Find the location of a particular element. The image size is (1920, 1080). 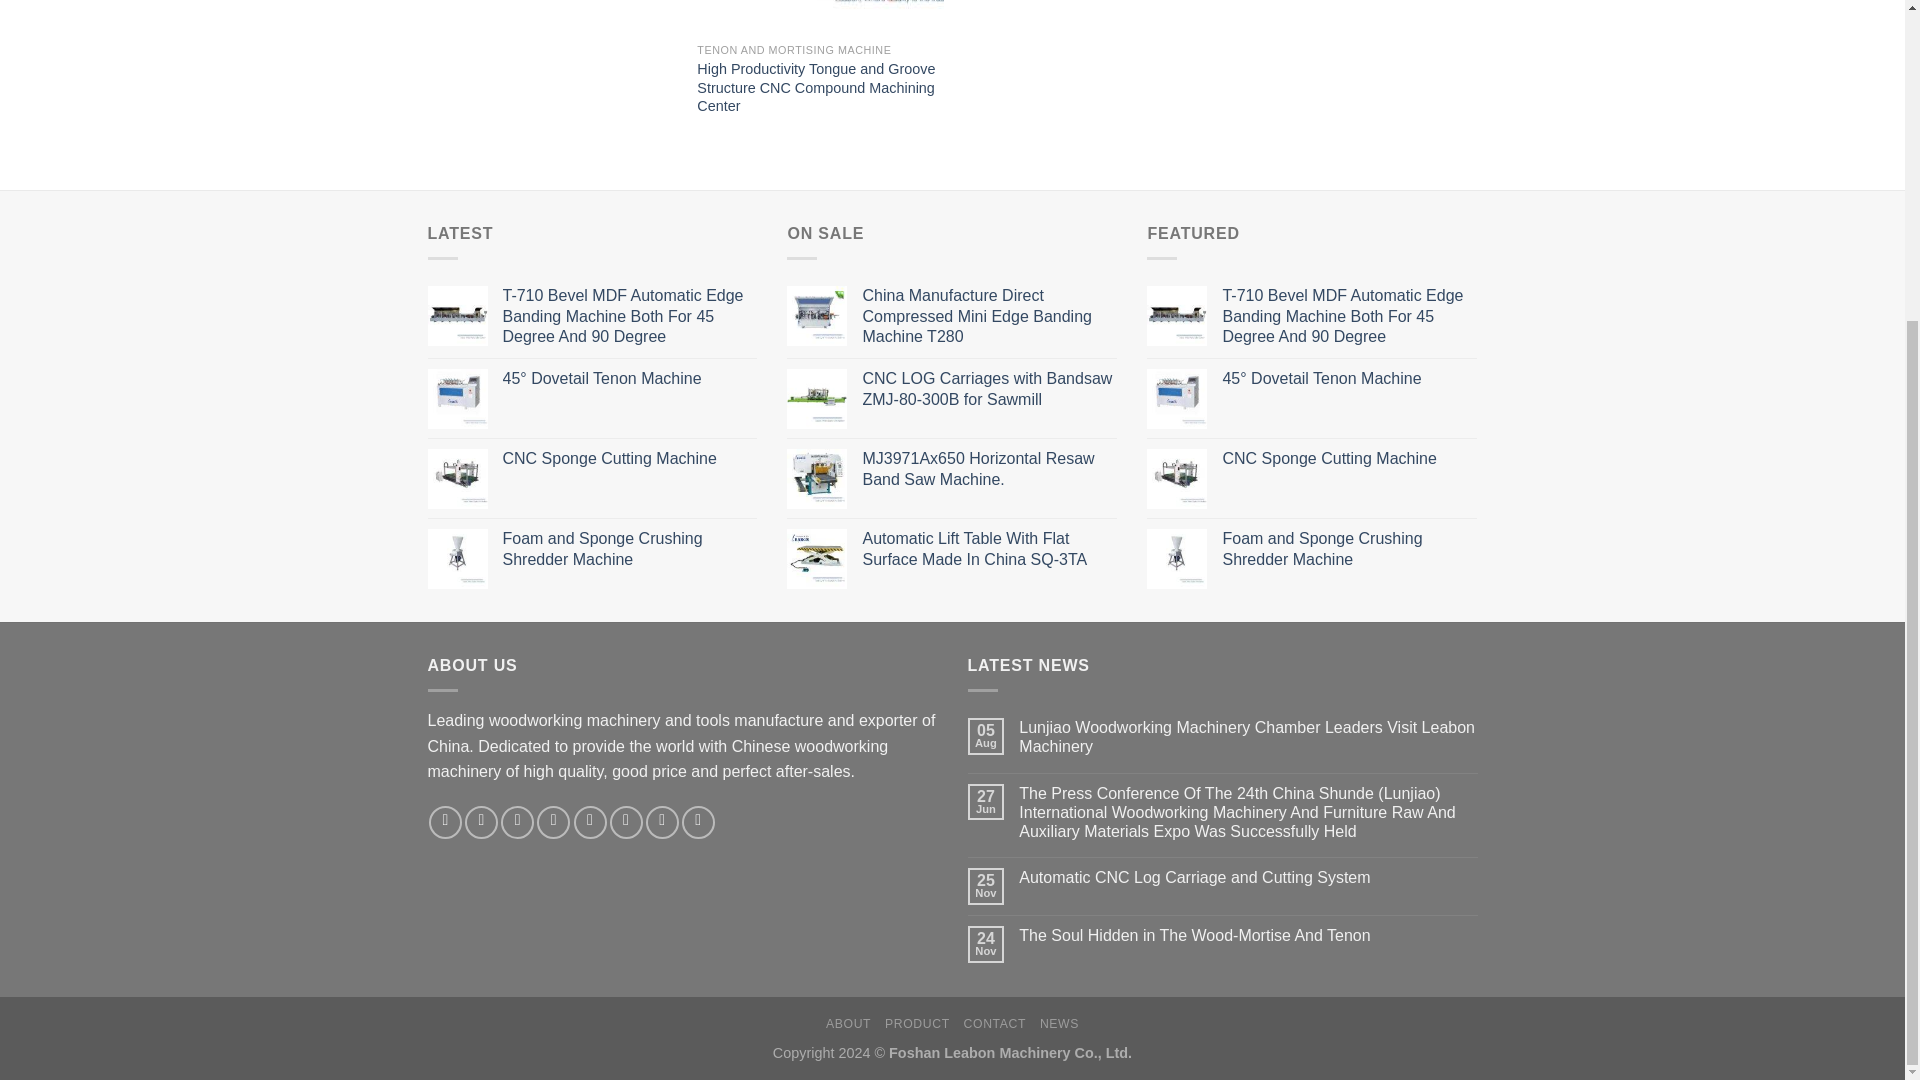

CNC LOG Carriages with Bandsaw ZMJ-80-300B for Sawmill is located at coordinates (990, 390).